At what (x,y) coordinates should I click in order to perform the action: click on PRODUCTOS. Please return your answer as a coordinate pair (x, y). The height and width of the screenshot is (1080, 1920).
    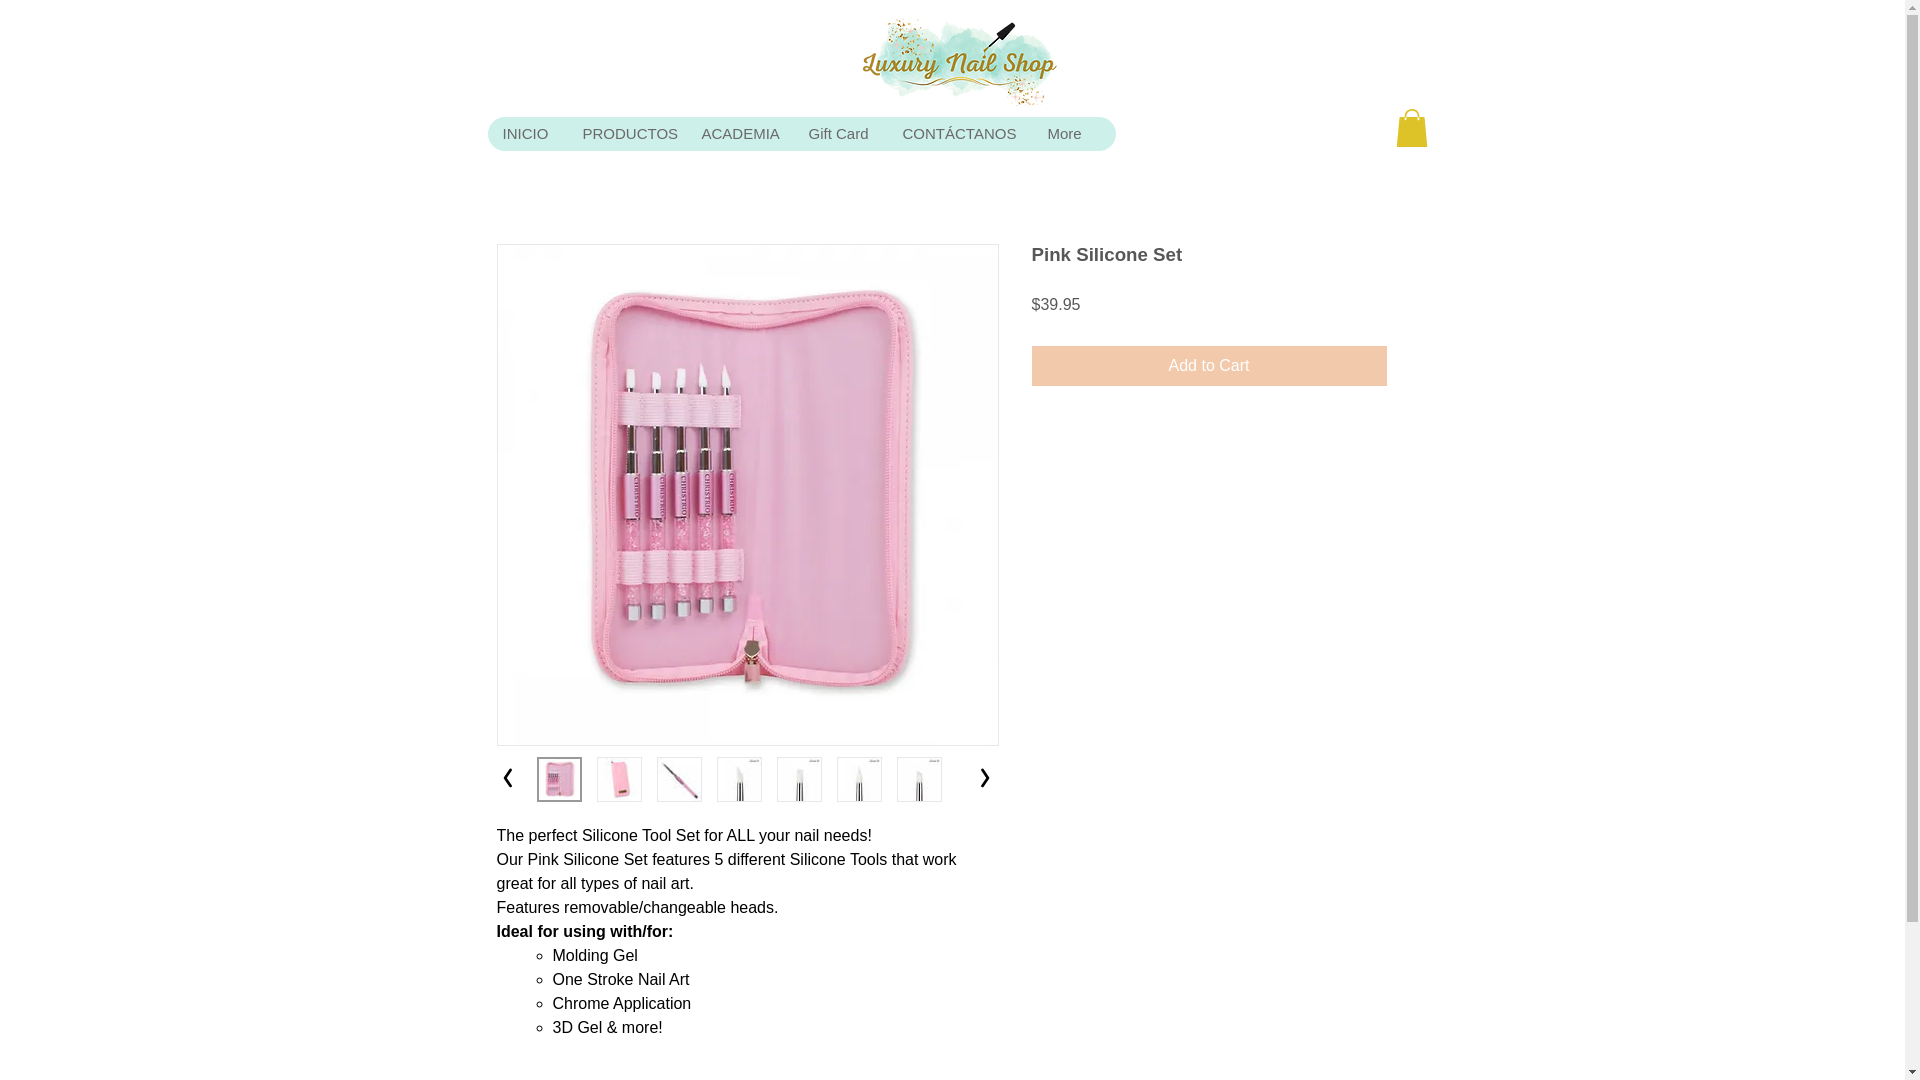
    Looking at the image, I should click on (626, 134).